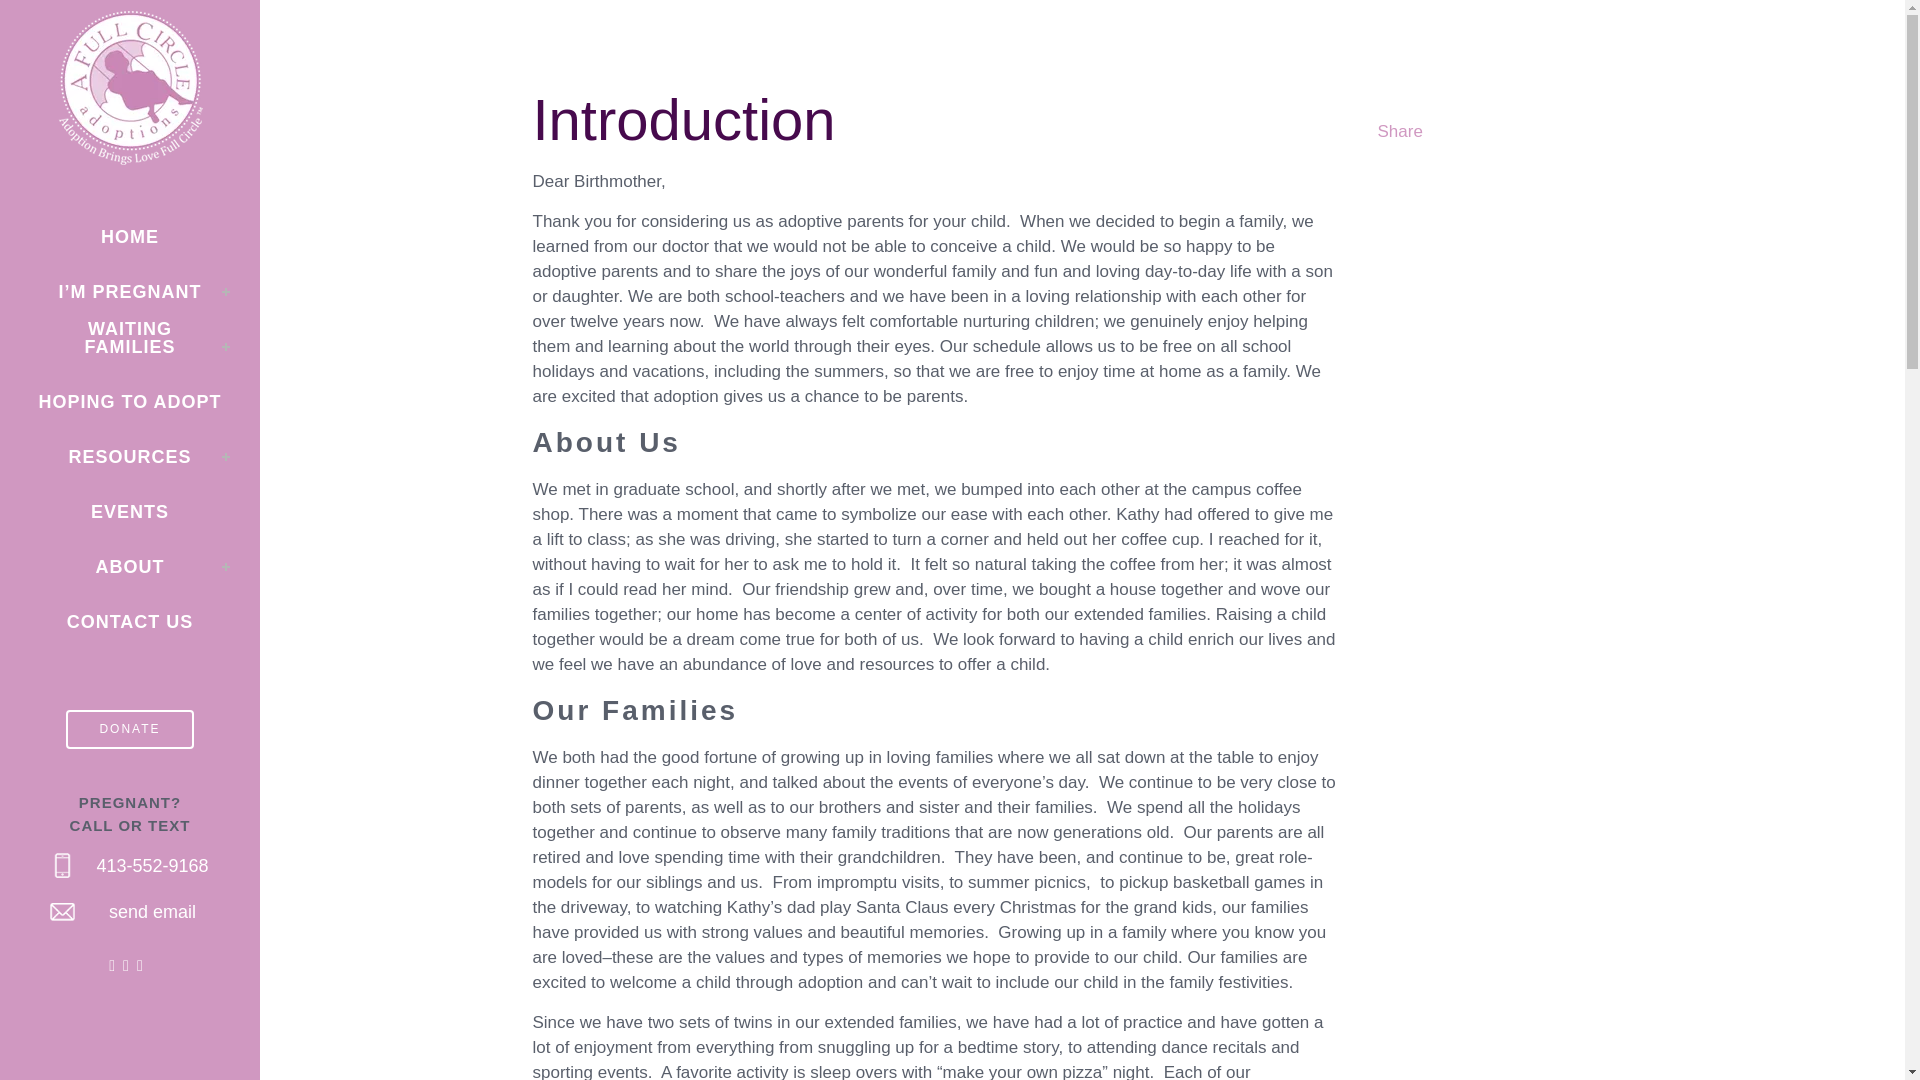  I want to click on 413-552-9168, so click(152, 866).